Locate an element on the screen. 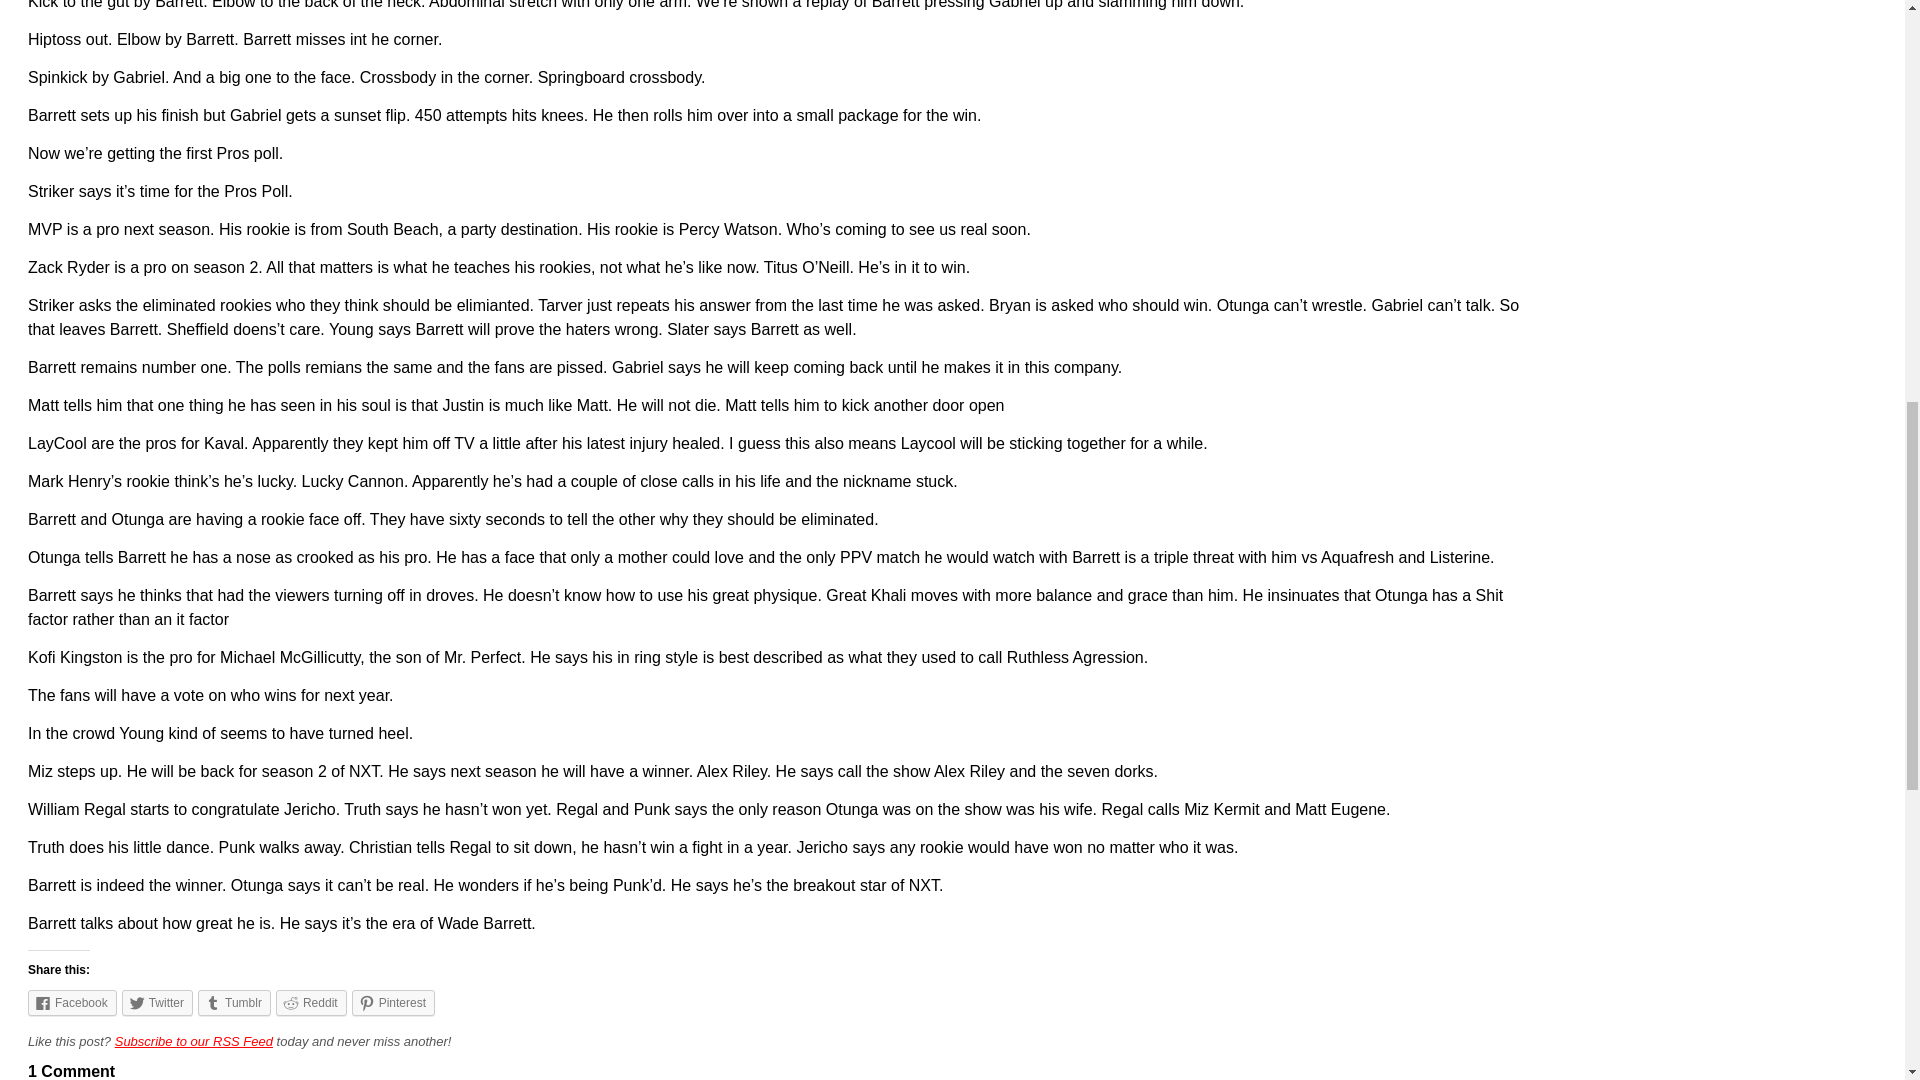 The width and height of the screenshot is (1920, 1080). Twitter is located at coordinates (158, 1003).